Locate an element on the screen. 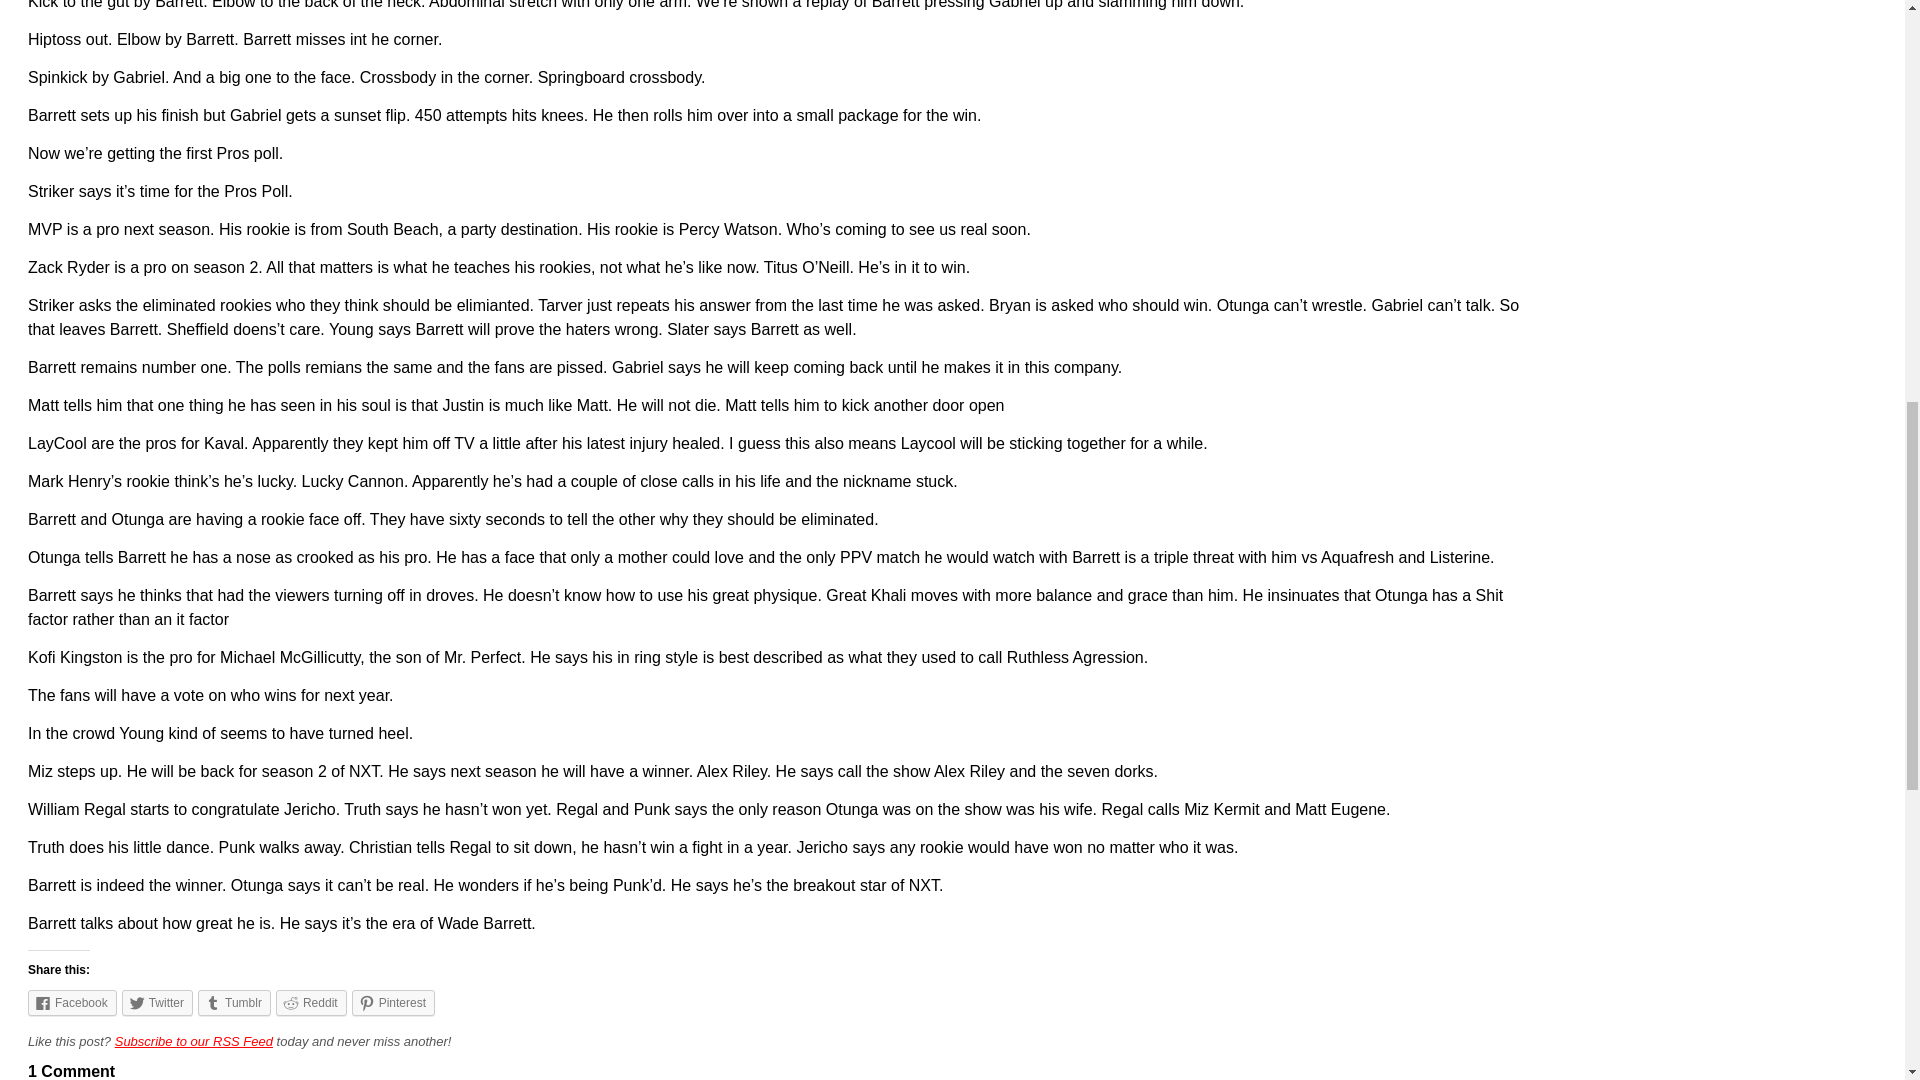 The width and height of the screenshot is (1920, 1080). Twitter is located at coordinates (158, 1003).